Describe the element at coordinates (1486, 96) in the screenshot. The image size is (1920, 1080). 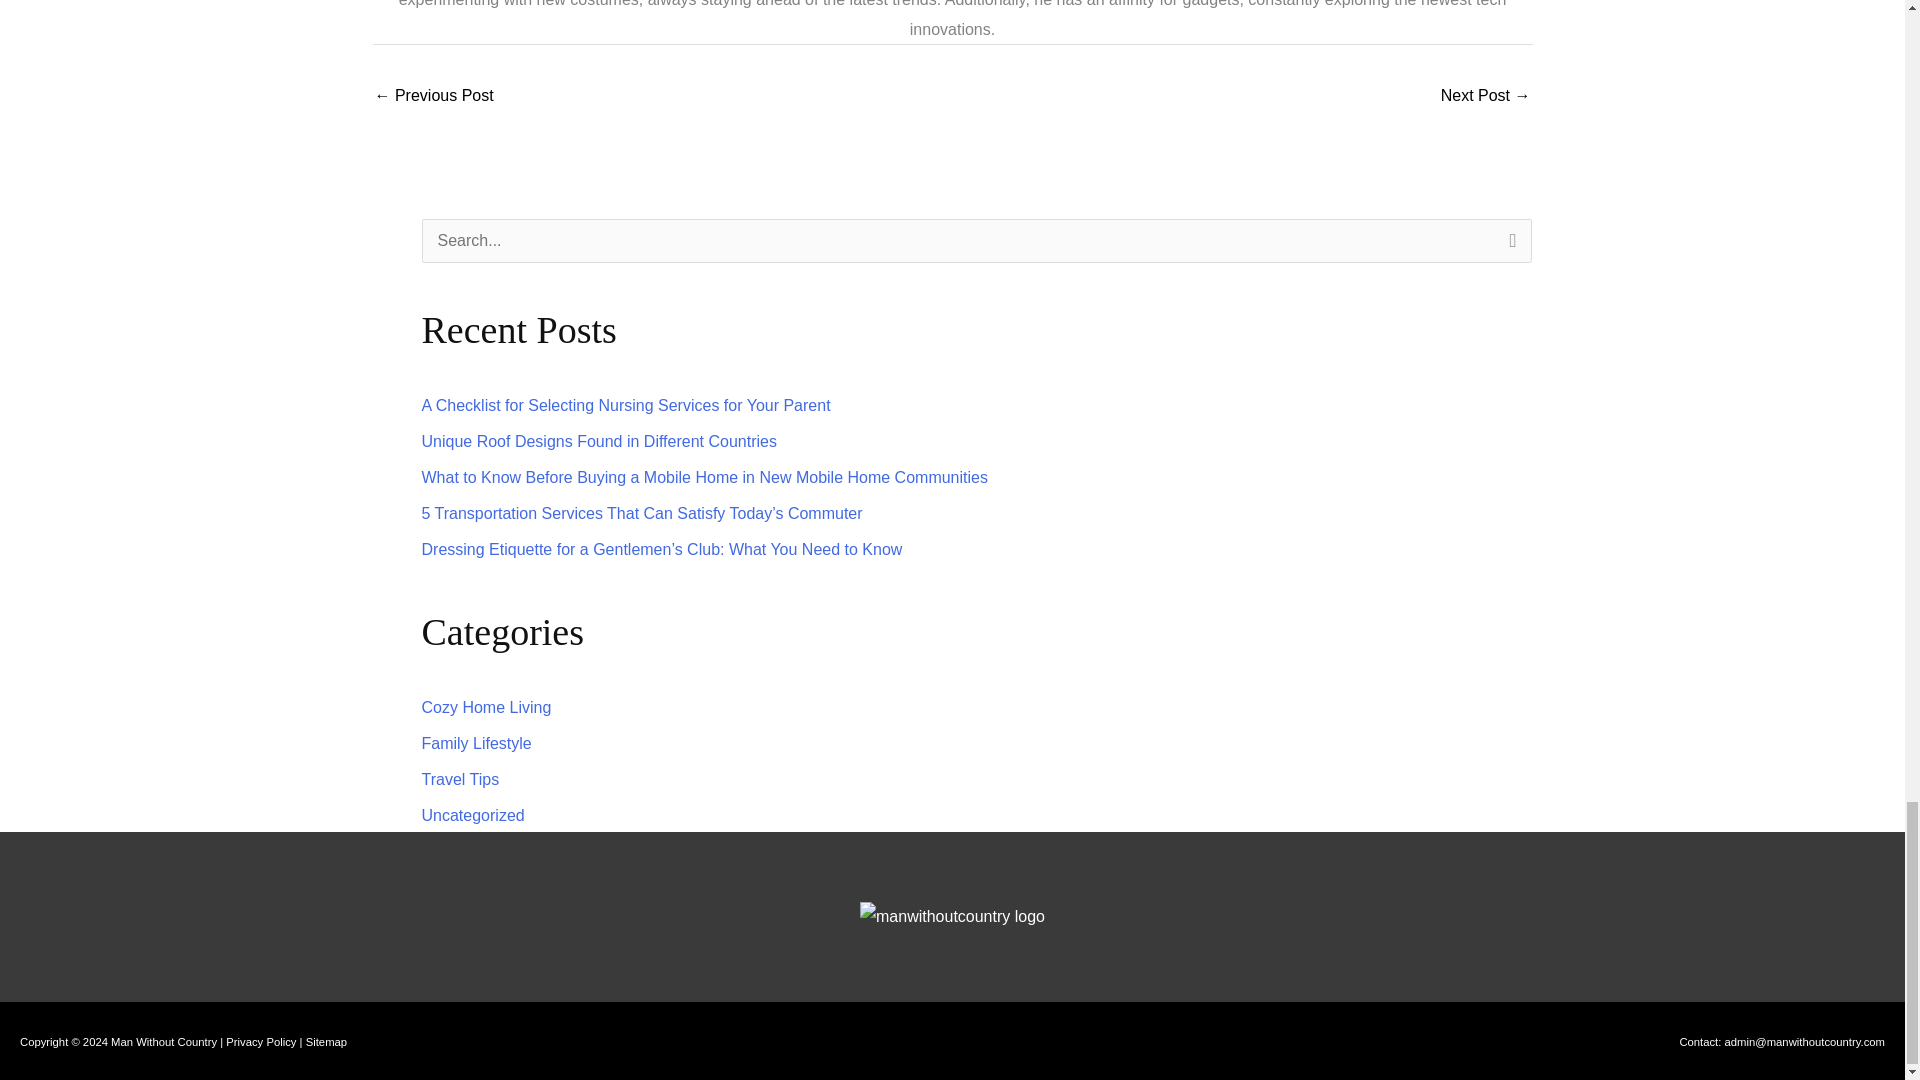
I see `Making the Most Out of Luxury Car Long Drives` at that location.